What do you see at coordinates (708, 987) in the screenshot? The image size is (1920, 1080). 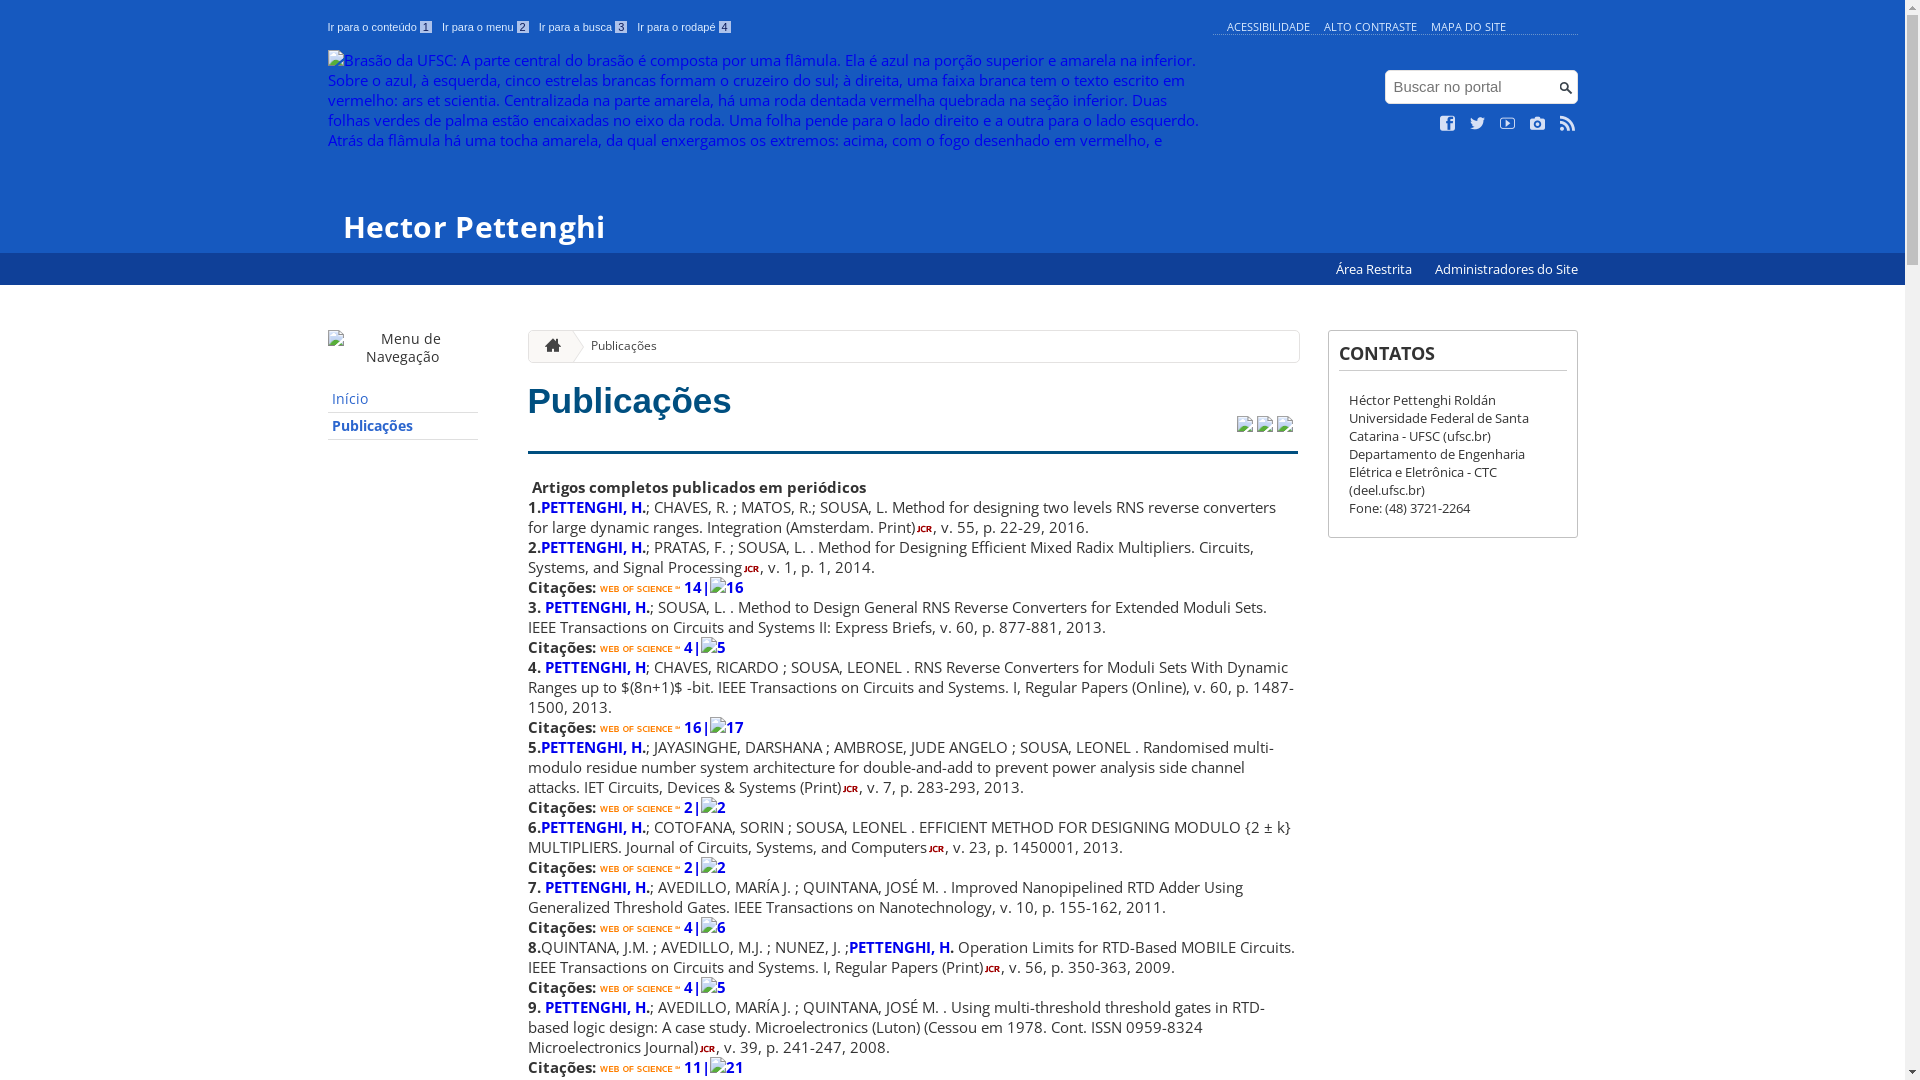 I see `|5` at bounding box center [708, 987].